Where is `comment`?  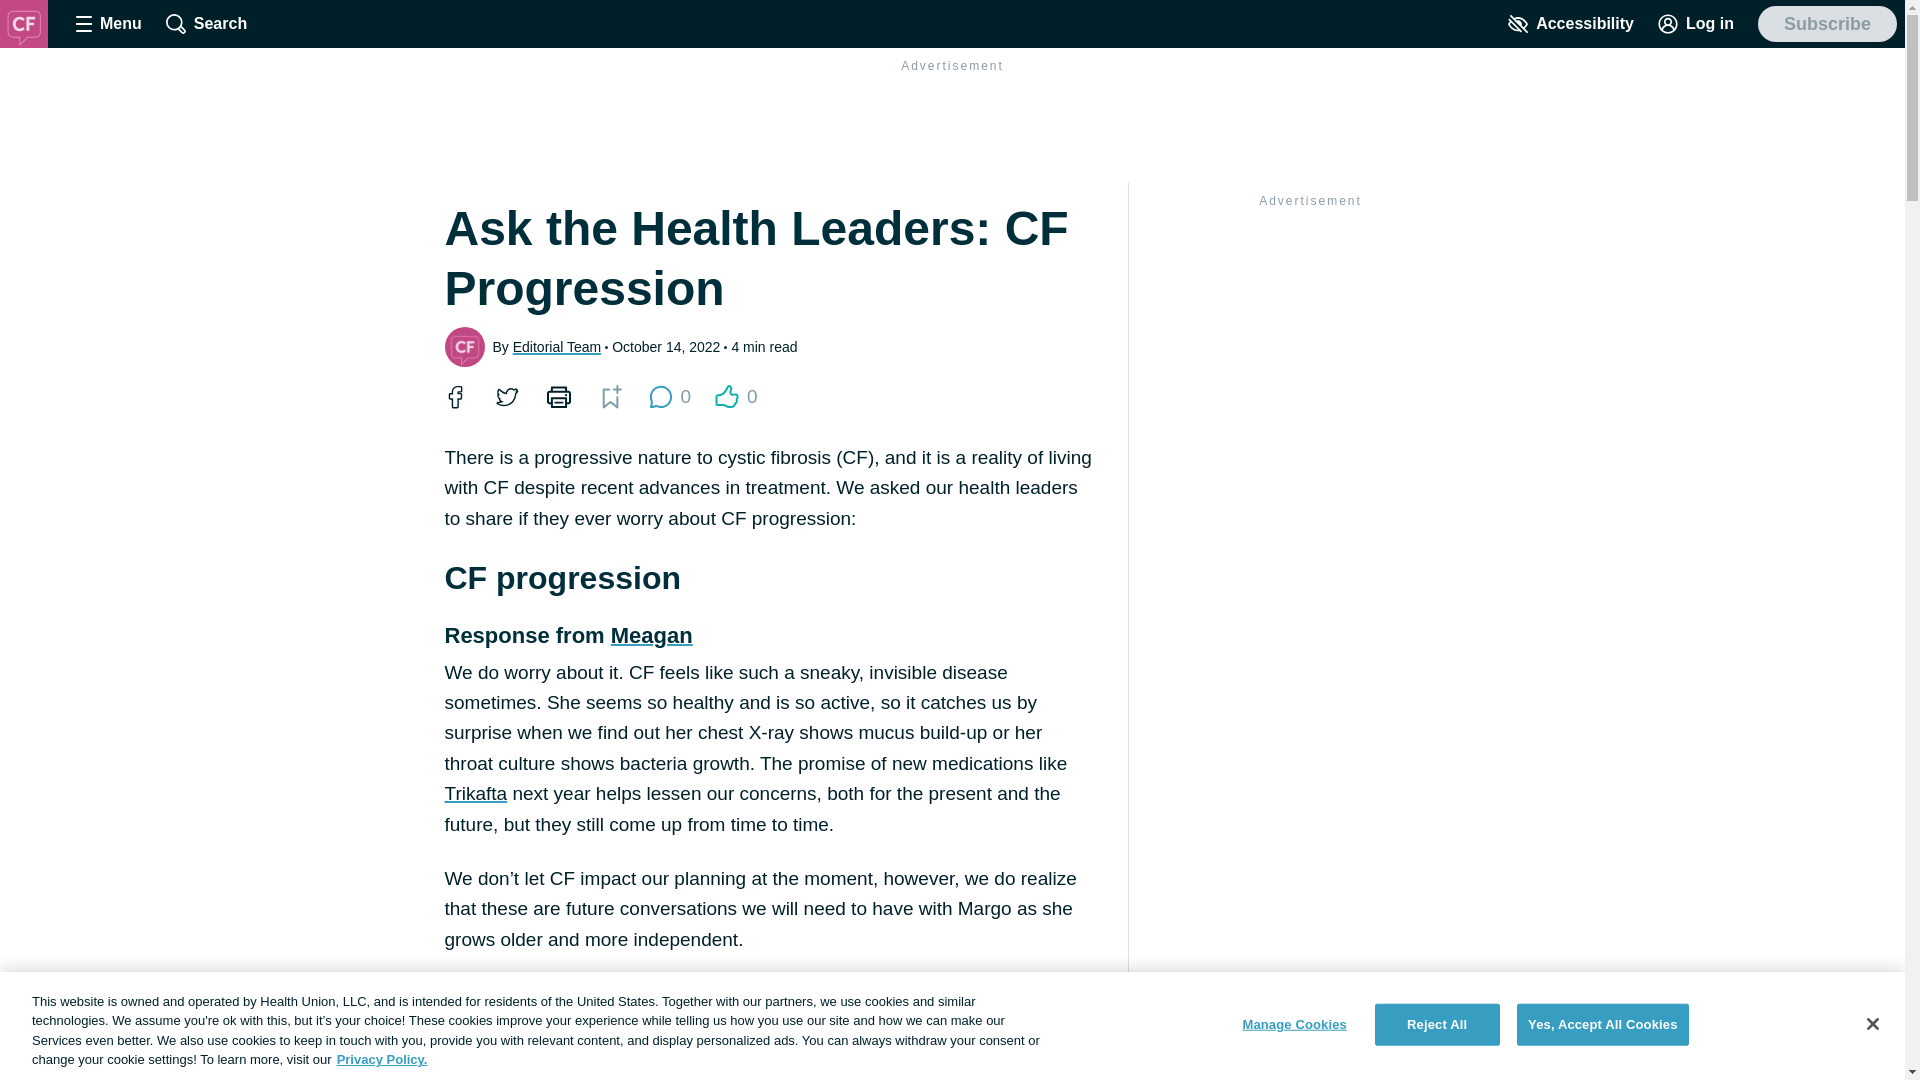
comment is located at coordinates (1695, 24).